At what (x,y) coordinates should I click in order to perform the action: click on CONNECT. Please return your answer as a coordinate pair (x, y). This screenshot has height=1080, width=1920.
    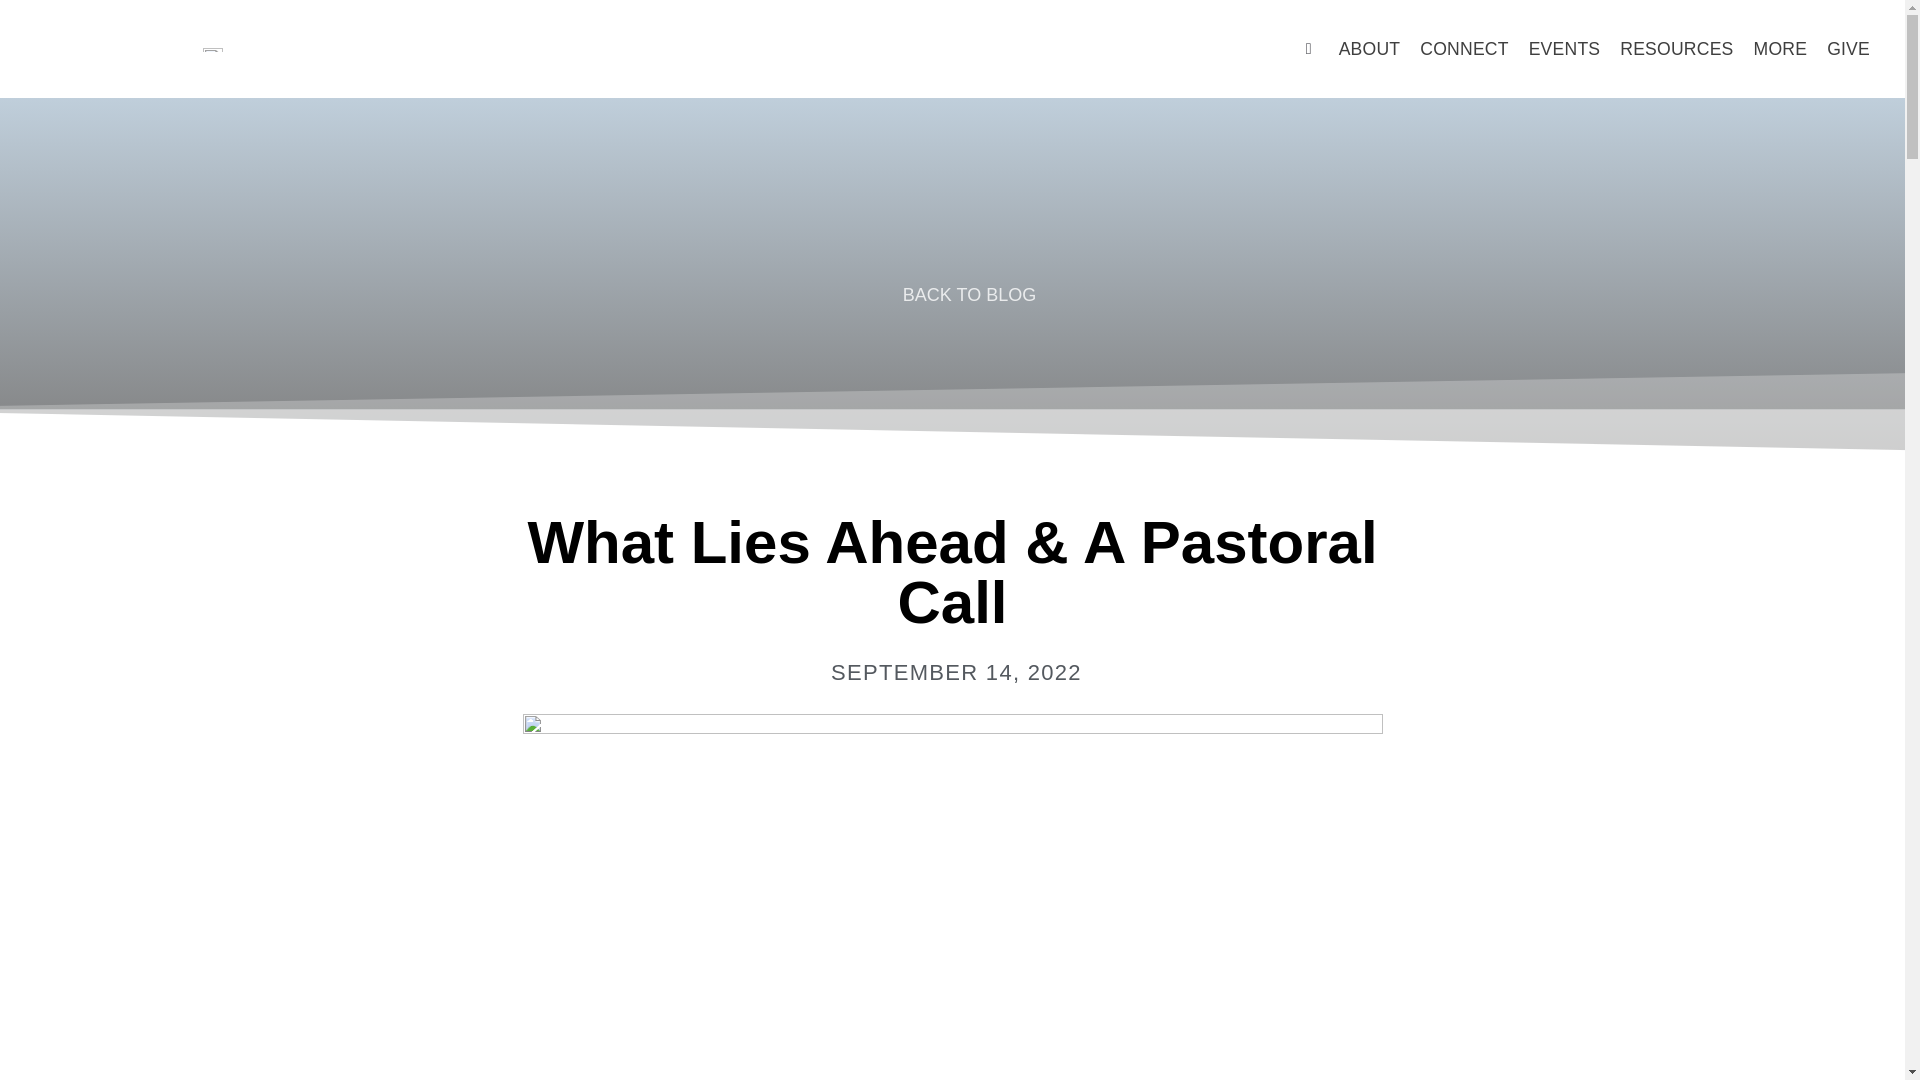
    Looking at the image, I should click on (1464, 48).